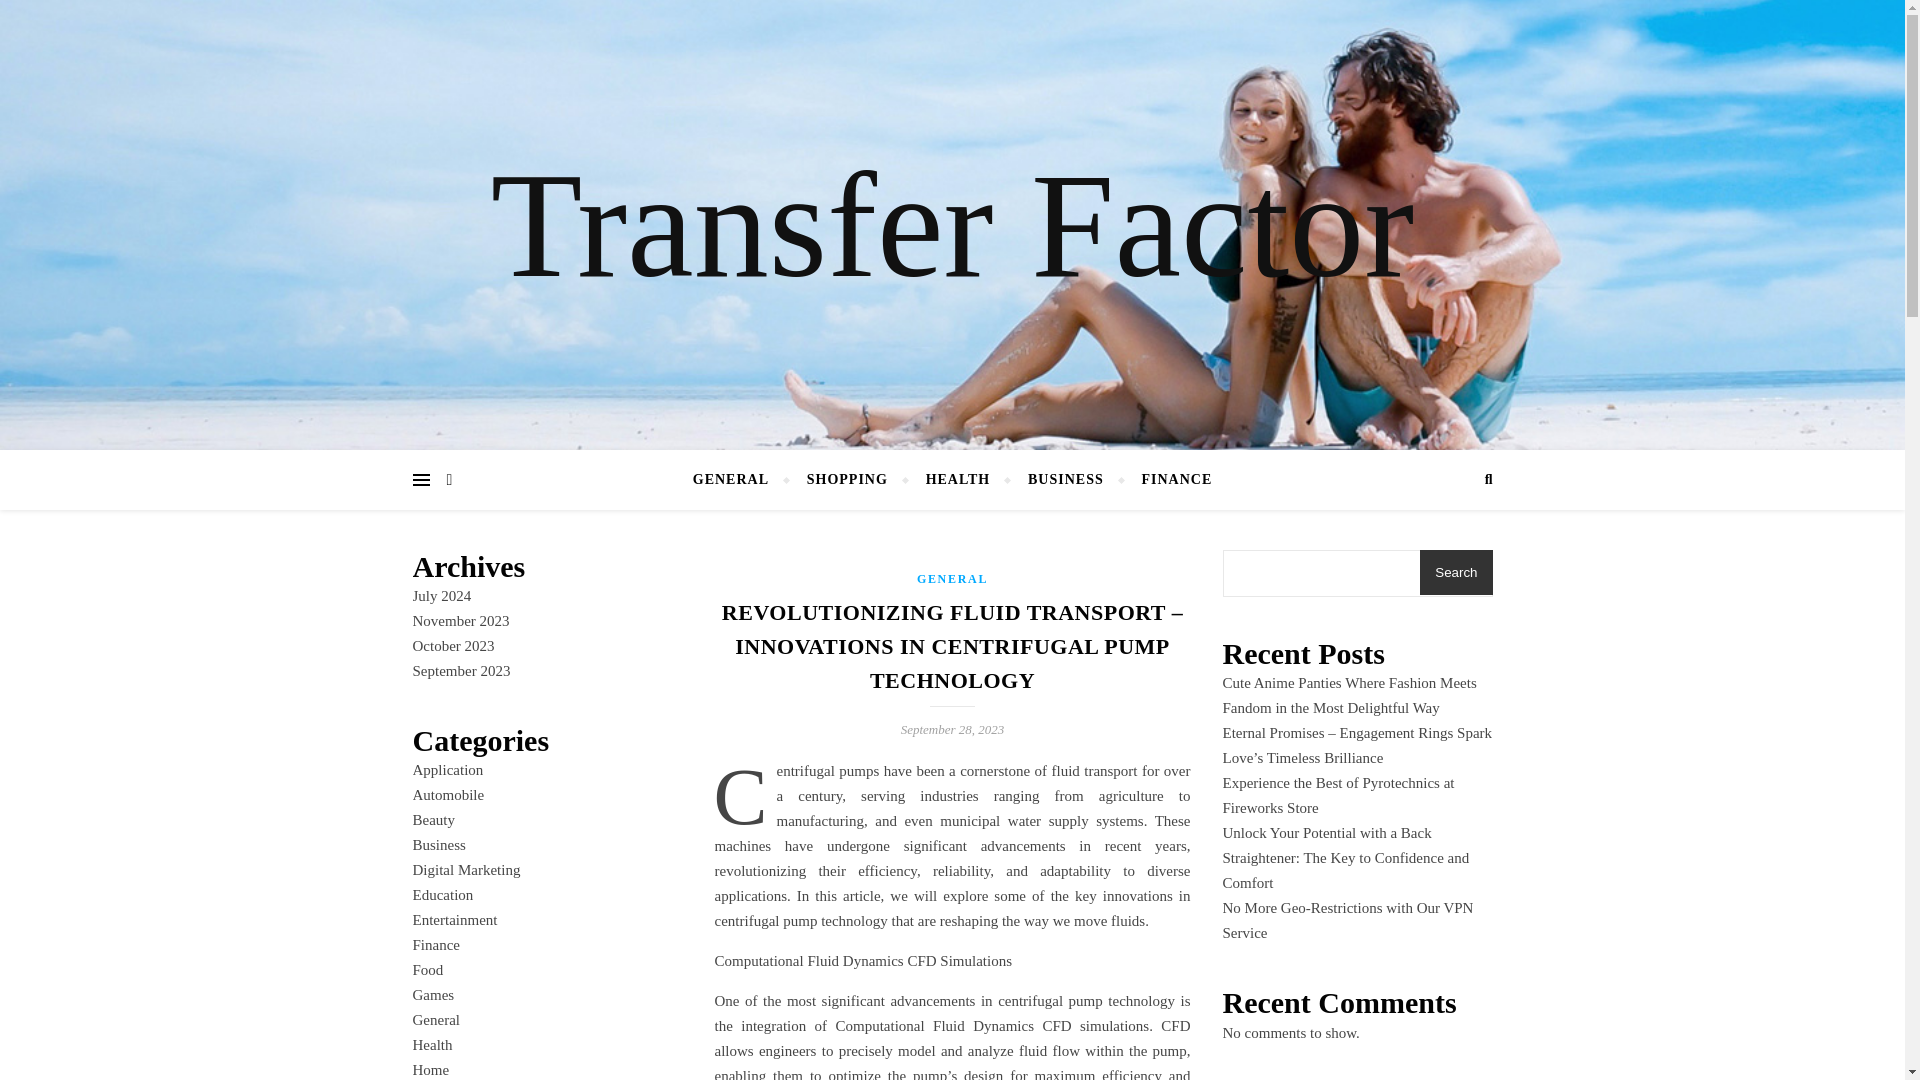 The height and width of the screenshot is (1080, 1920). Describe the element at coordinates (739, 480) in the screenshot. I see `GENERAL` at that location.